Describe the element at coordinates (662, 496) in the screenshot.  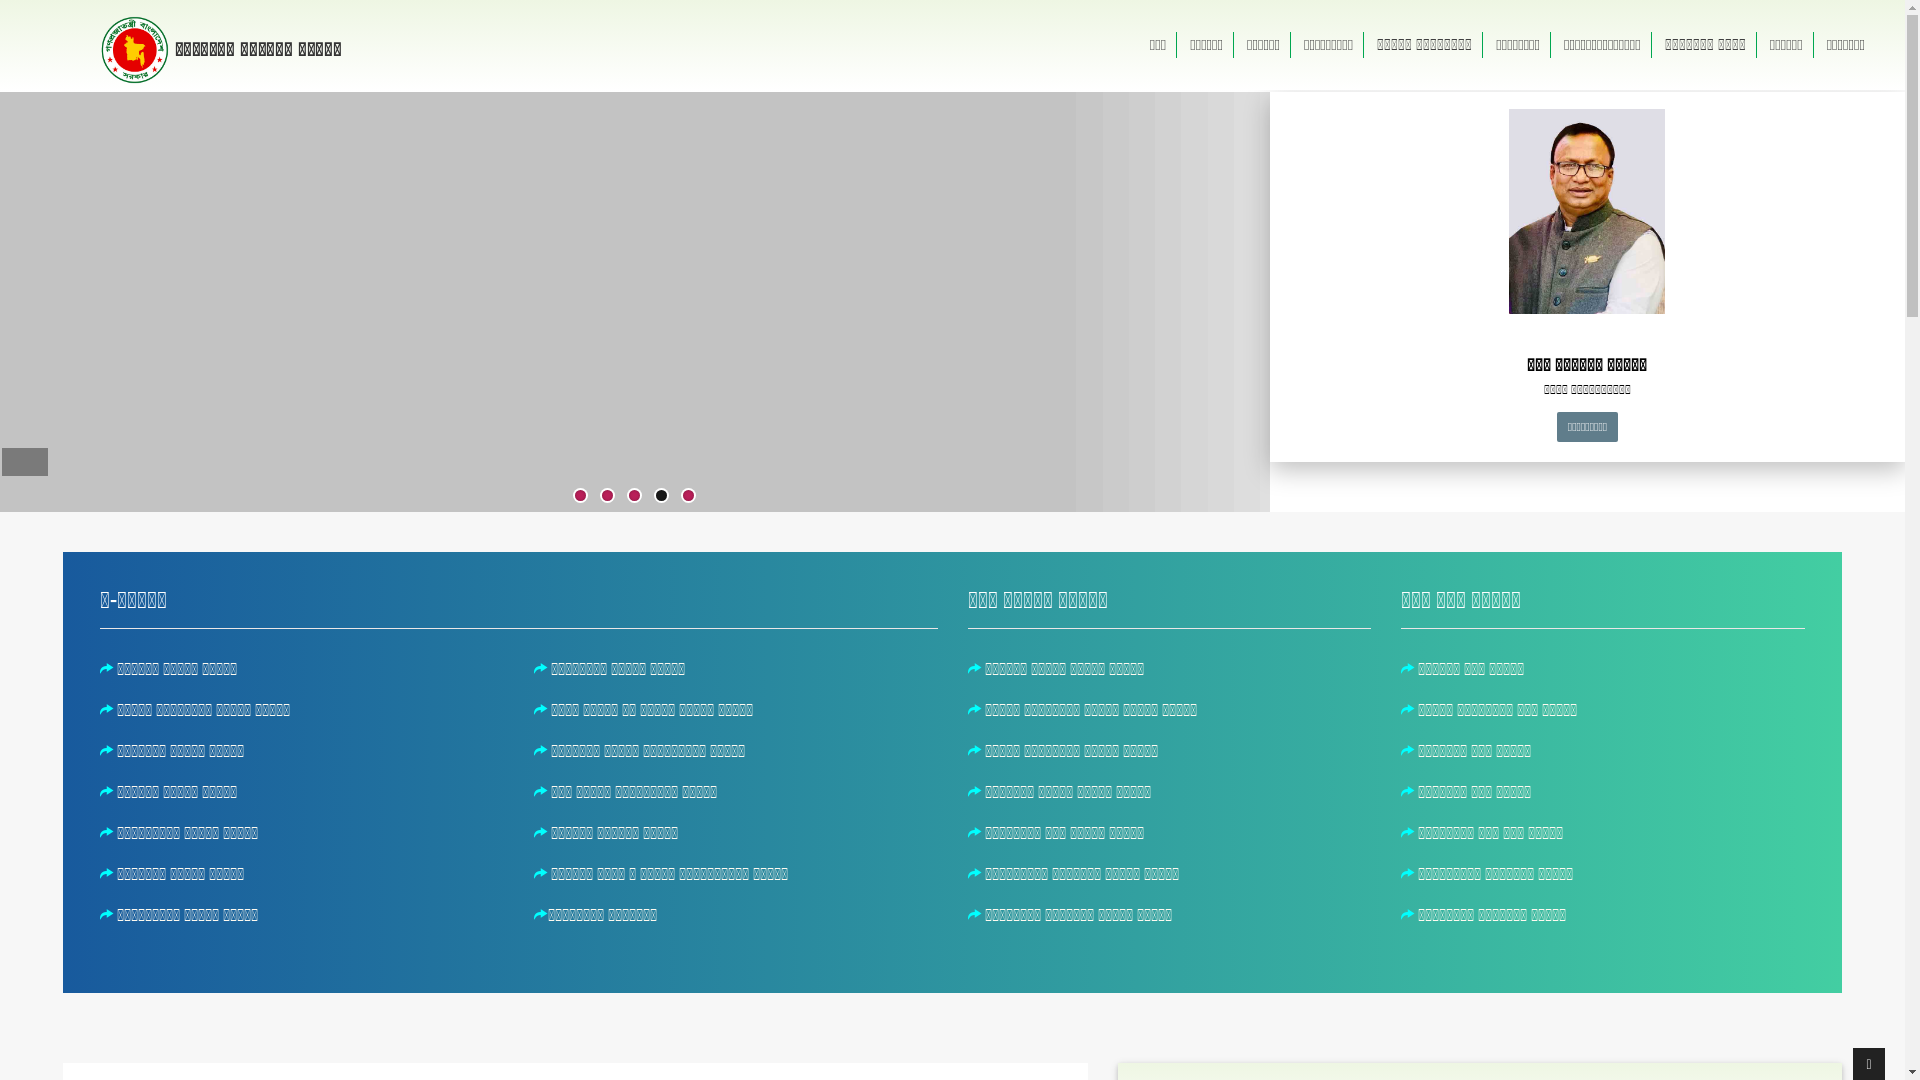
I see `4` at that location.